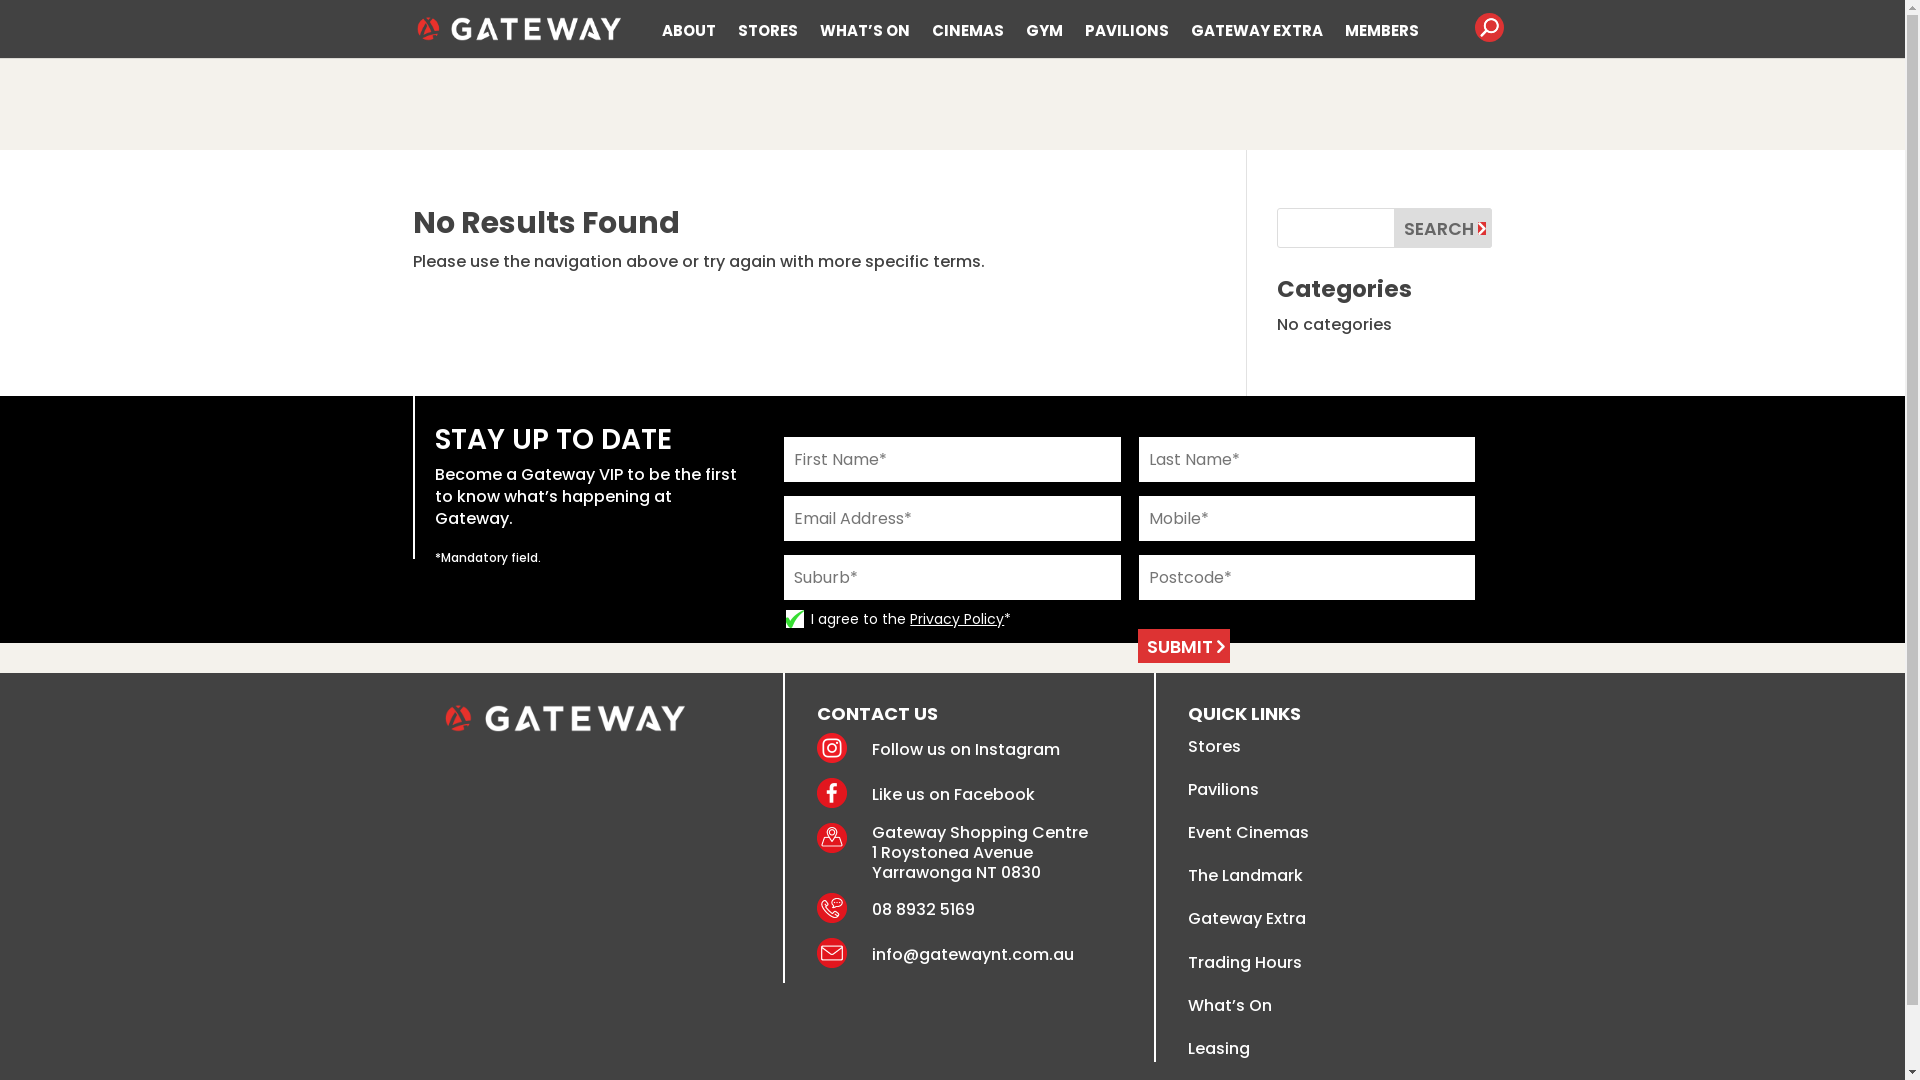 Image resolution: width=1920 pixels, height=1080 pixels. What do you see at coordinates (957, 619) in the screenshot?
I see `Privacy Policy` at bounding box center [957, 619].